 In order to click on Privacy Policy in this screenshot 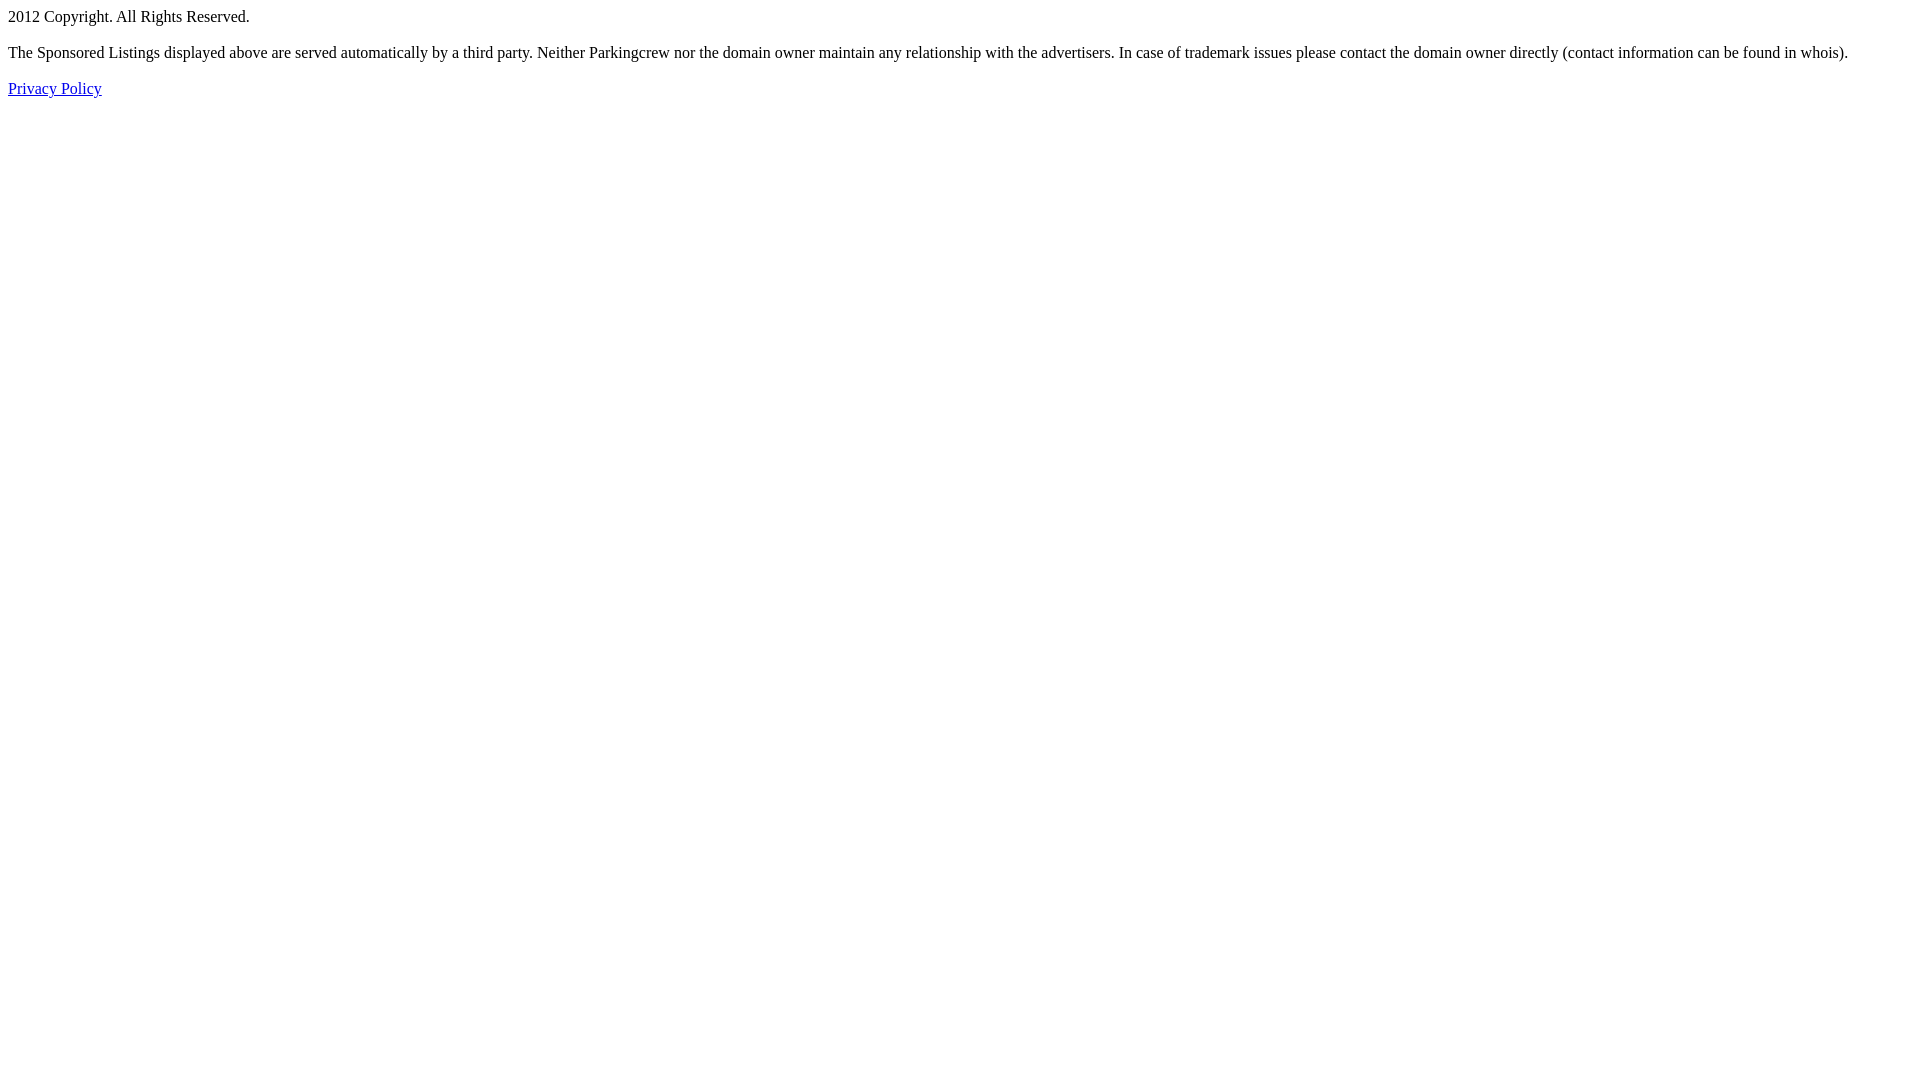, I will do `click(55, 88)`.